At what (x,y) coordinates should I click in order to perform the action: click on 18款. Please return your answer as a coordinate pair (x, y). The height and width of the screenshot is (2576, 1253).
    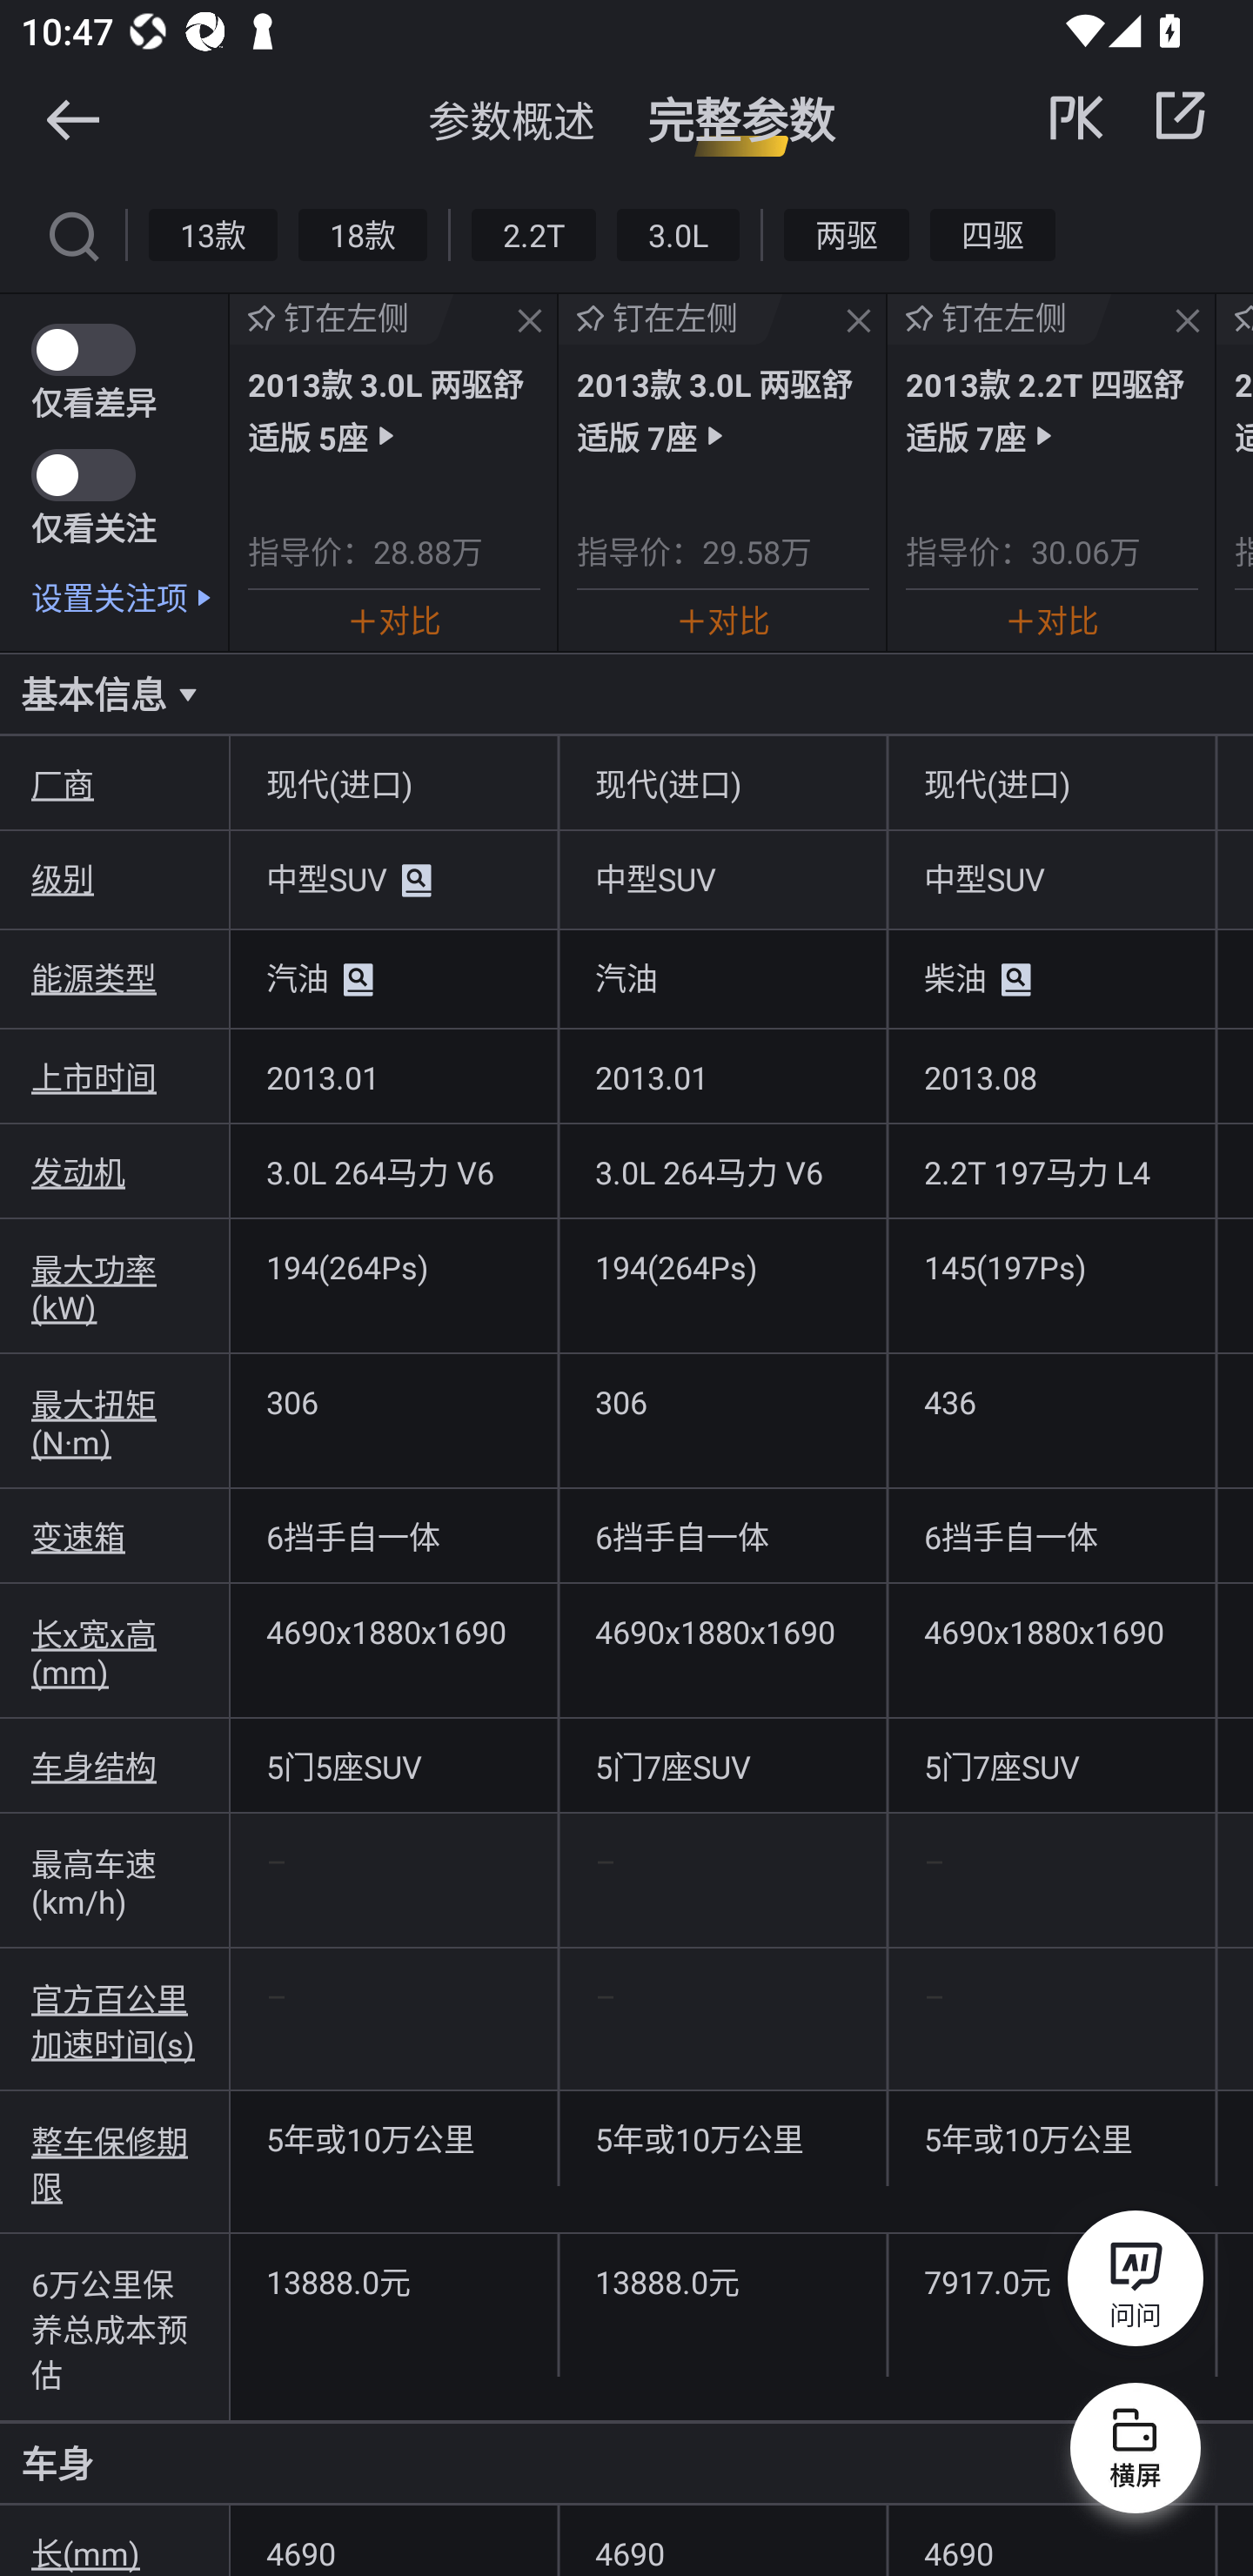
    Looking at the image, I should click on (362, 233).